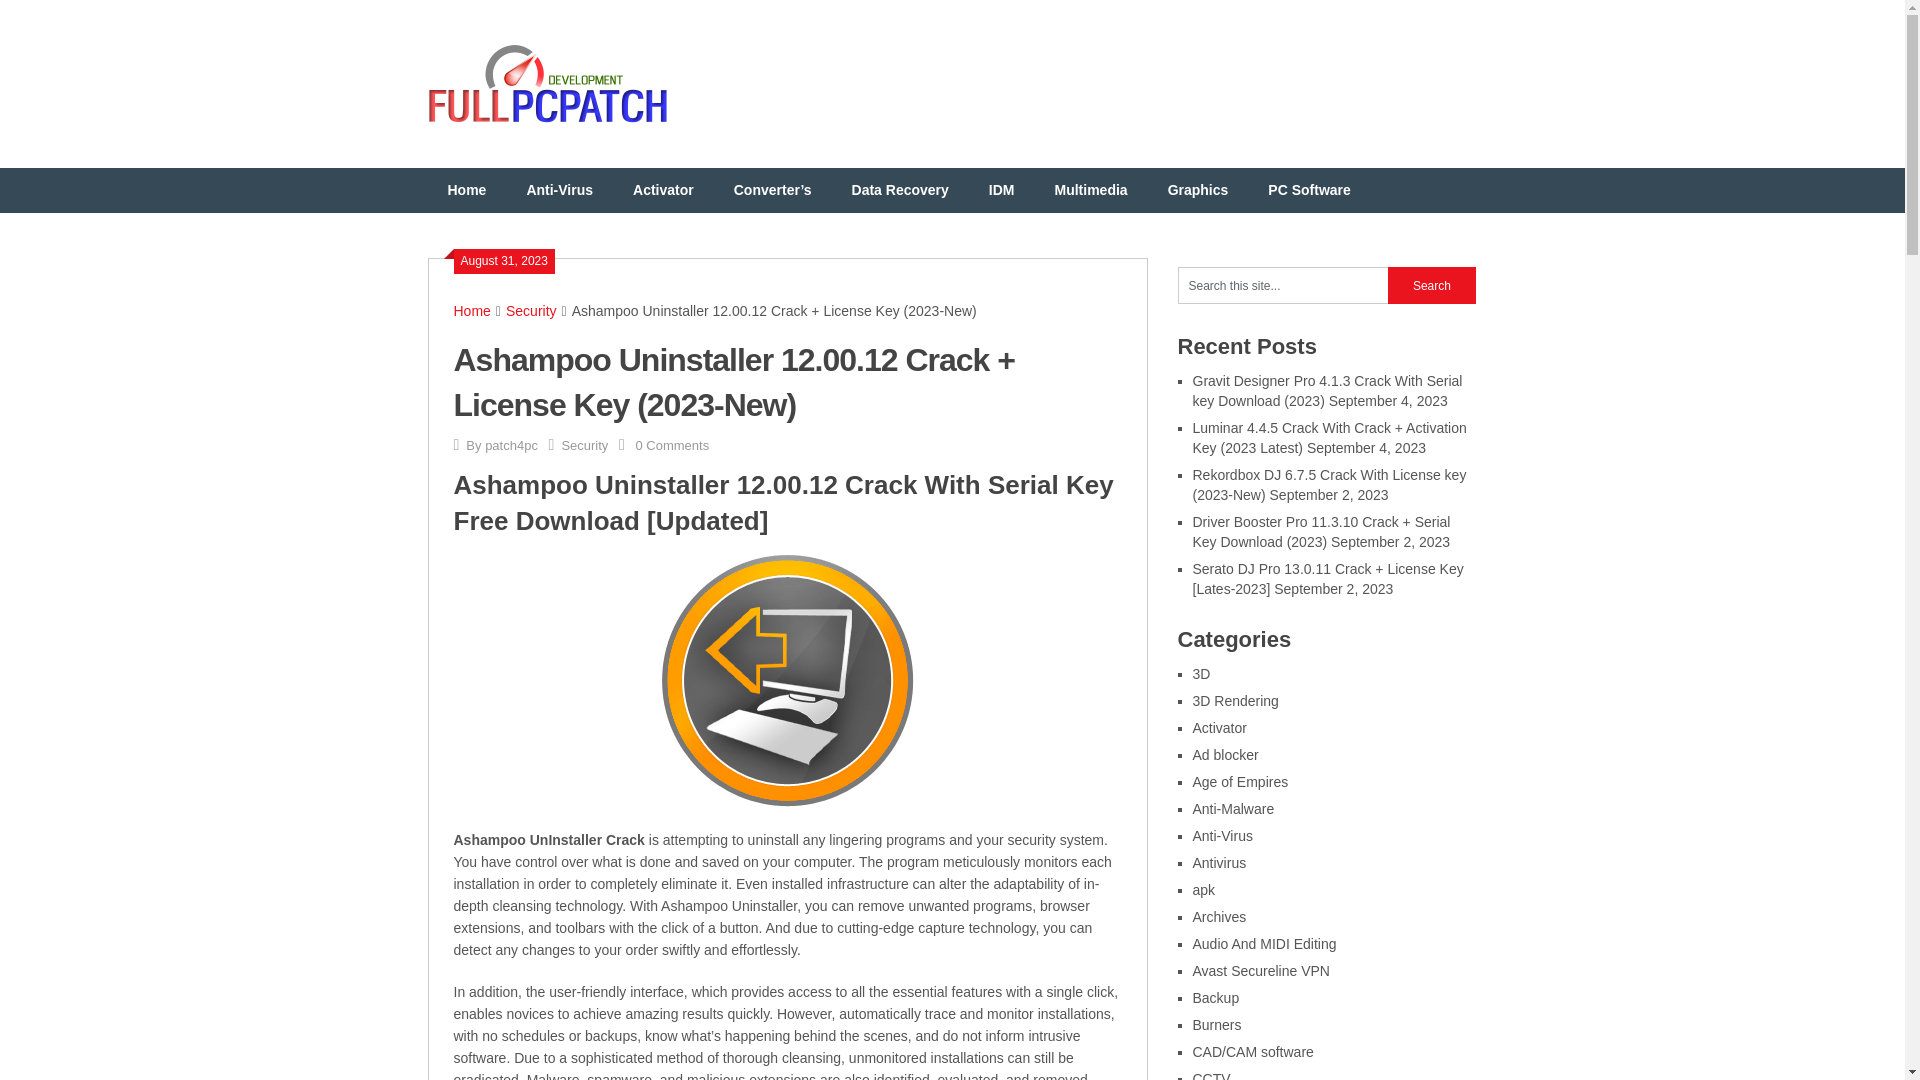  I want to click on Graphics, so click(1198, 190).